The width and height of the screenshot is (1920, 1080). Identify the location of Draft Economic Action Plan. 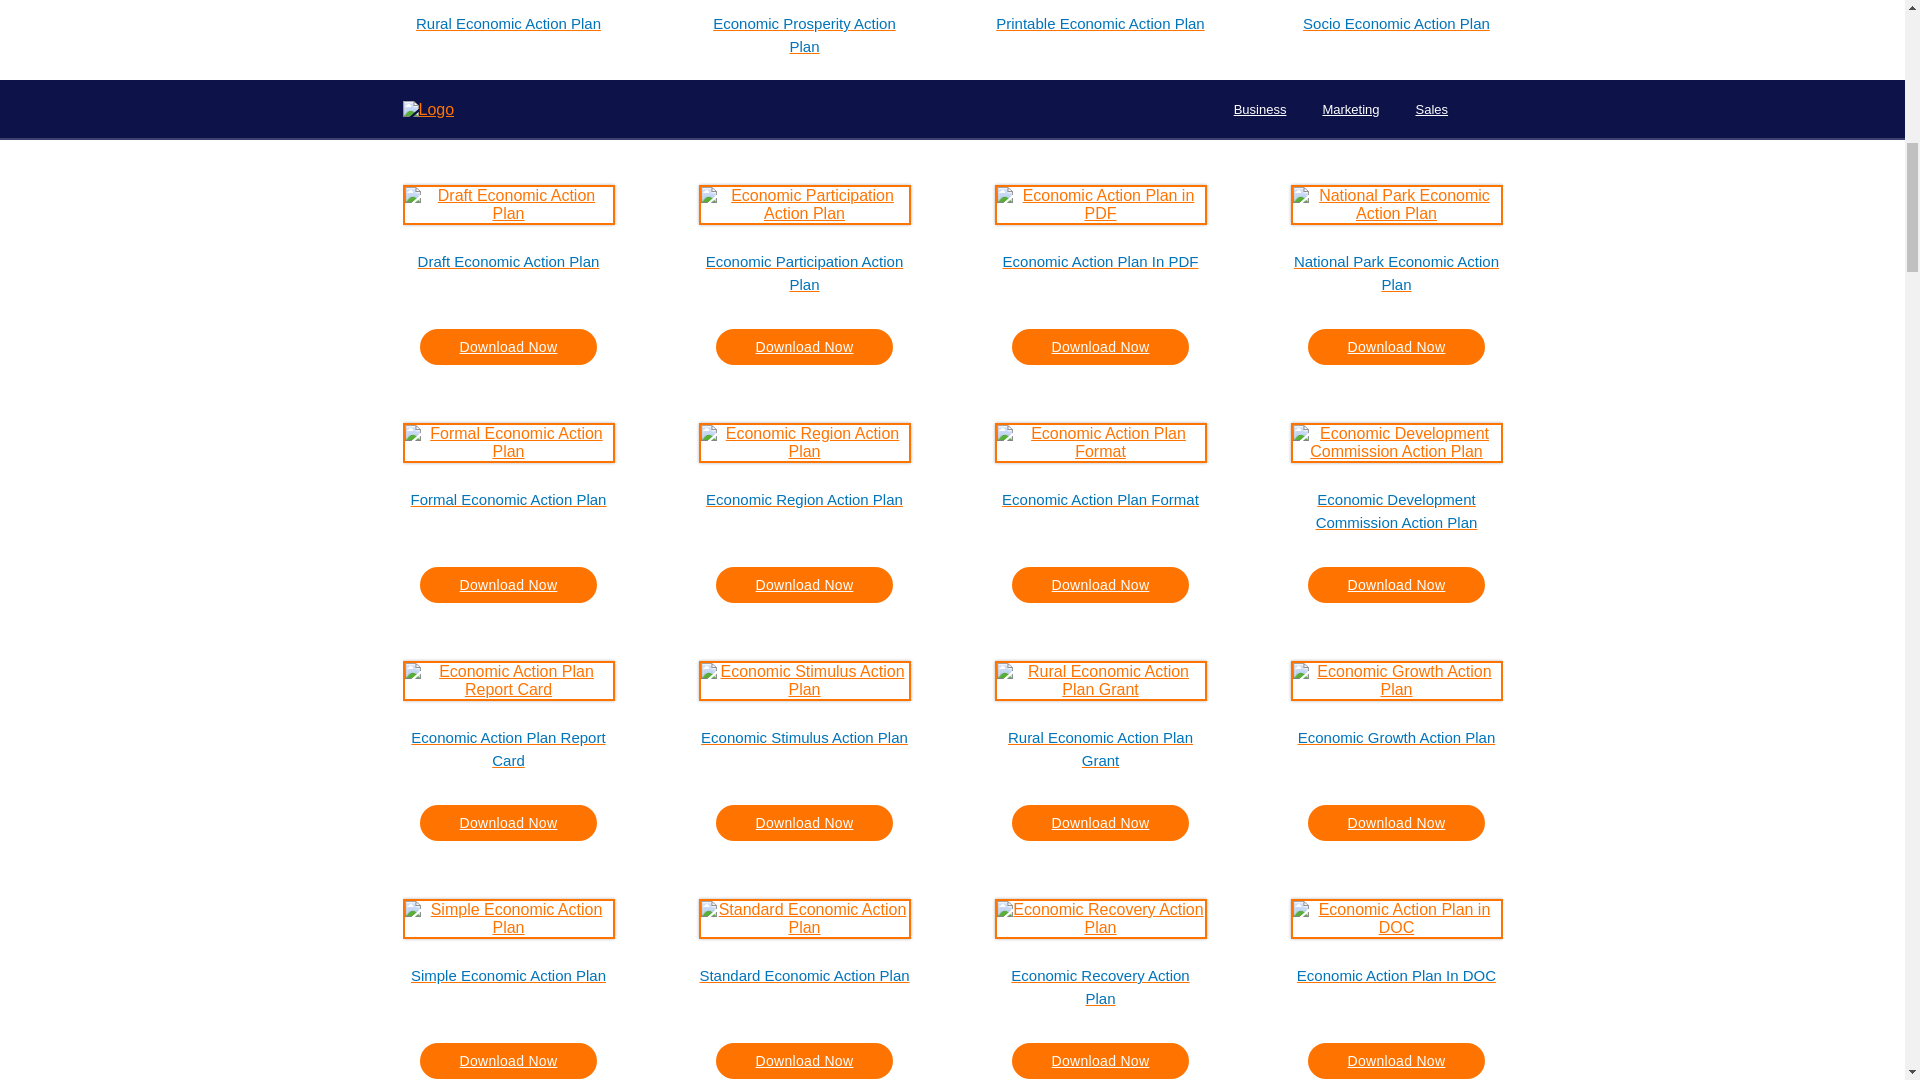
(508, 271).